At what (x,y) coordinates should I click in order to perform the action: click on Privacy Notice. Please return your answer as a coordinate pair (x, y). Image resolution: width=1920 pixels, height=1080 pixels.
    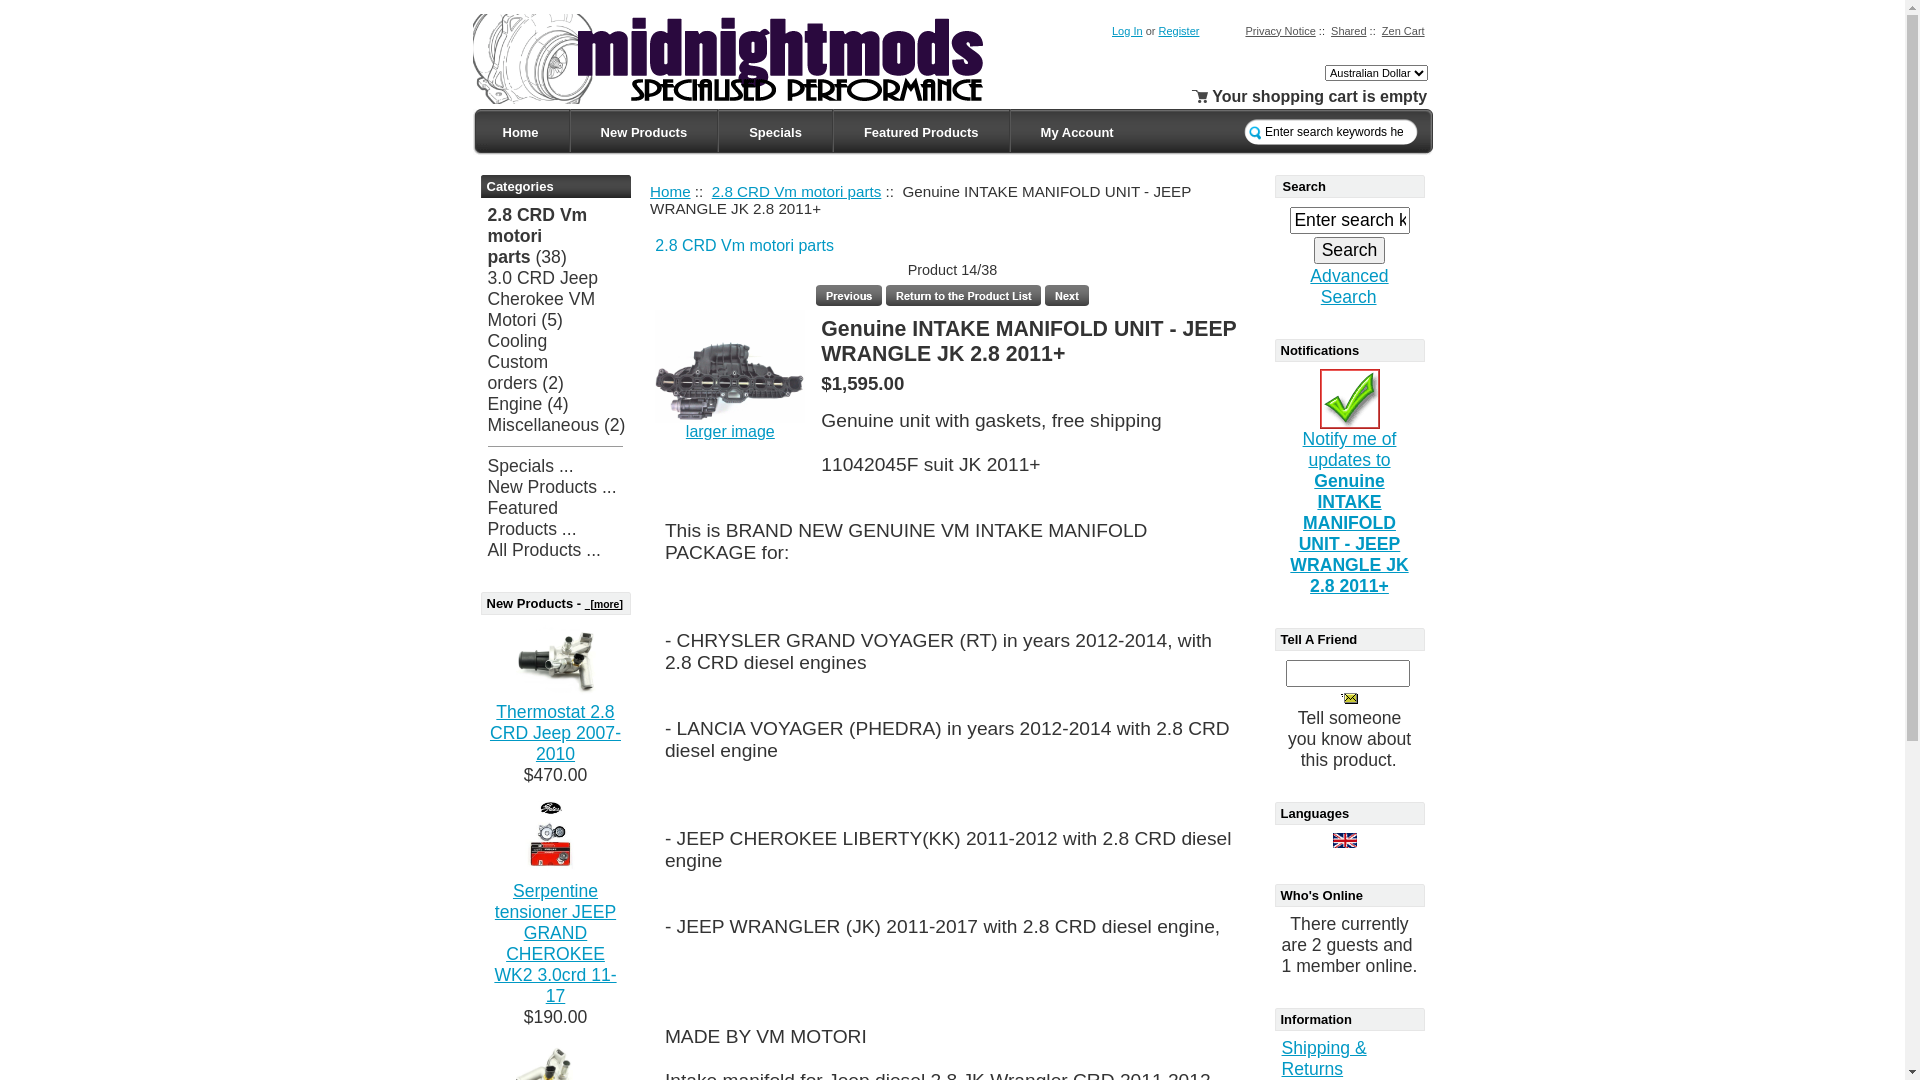
    Looking at the image, I should click on (1280, 30).